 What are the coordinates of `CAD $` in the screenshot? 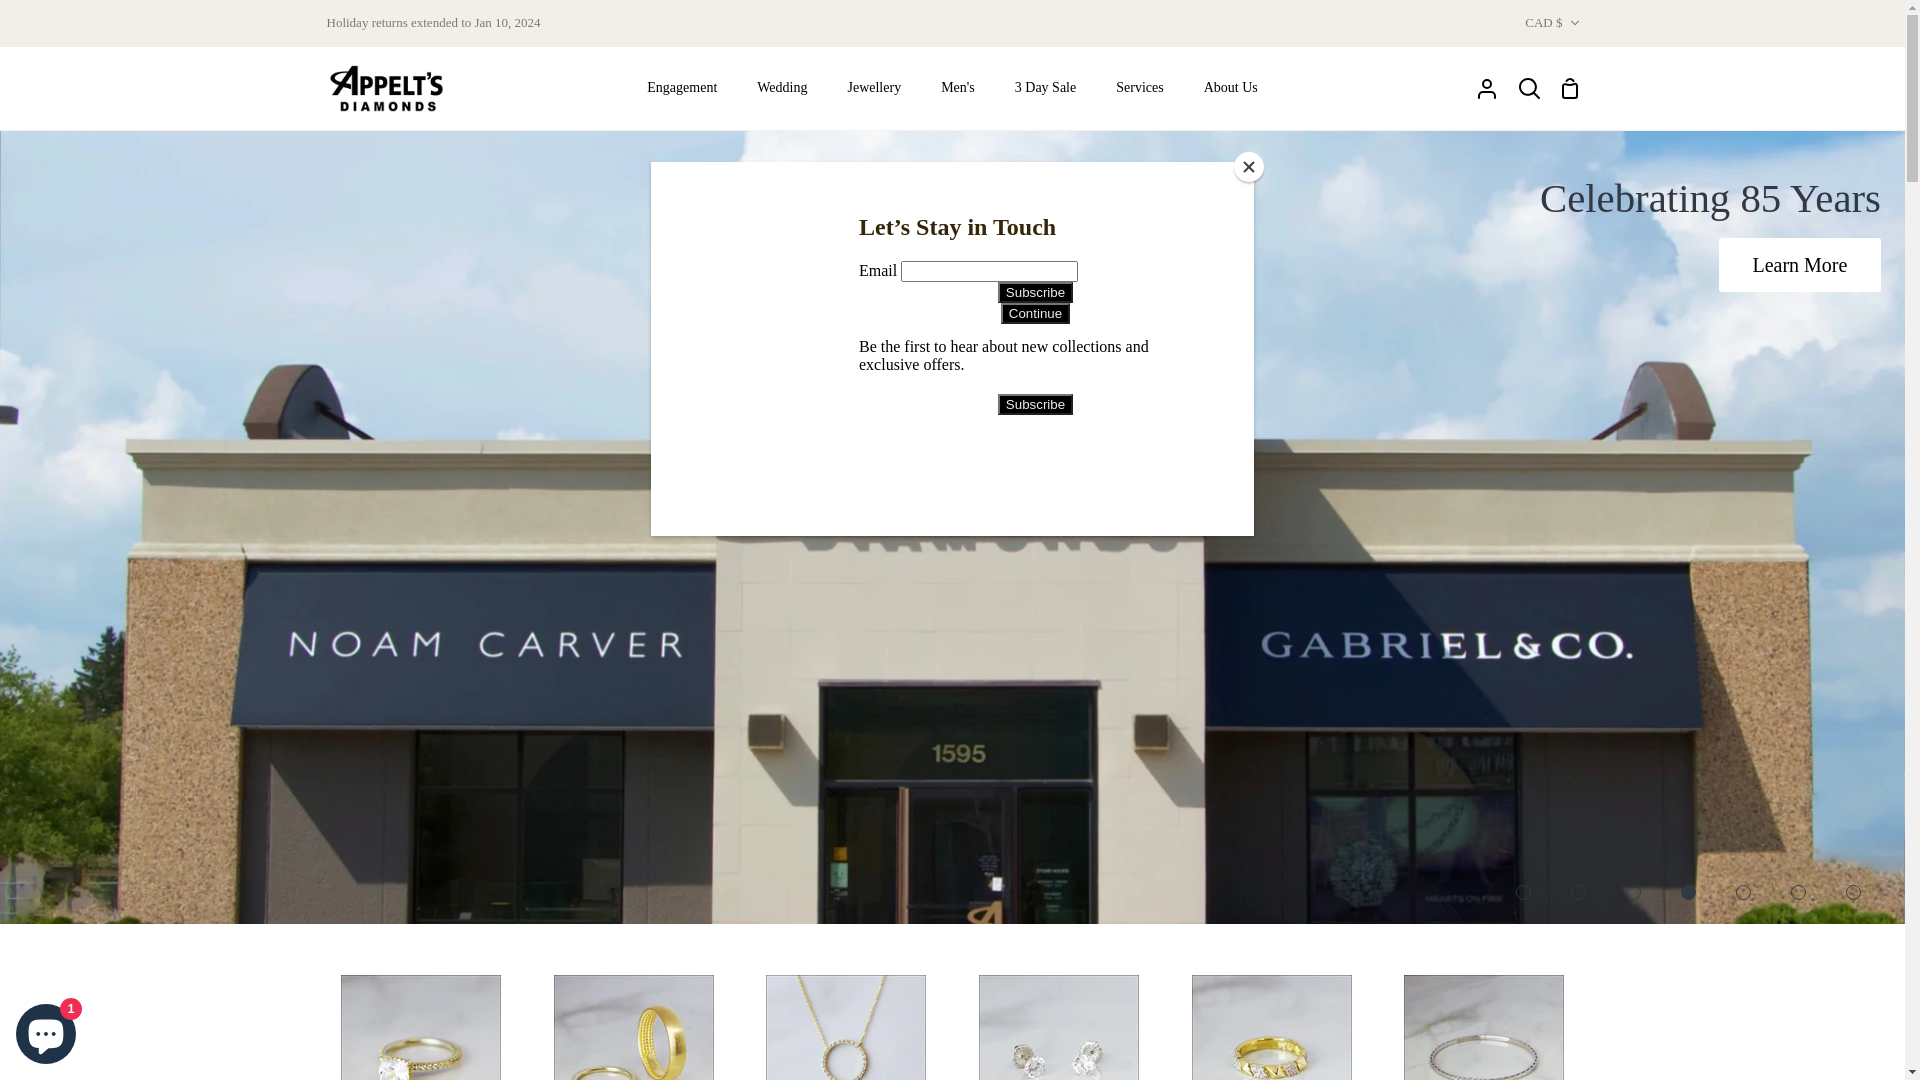 It's located at (1552, 24).